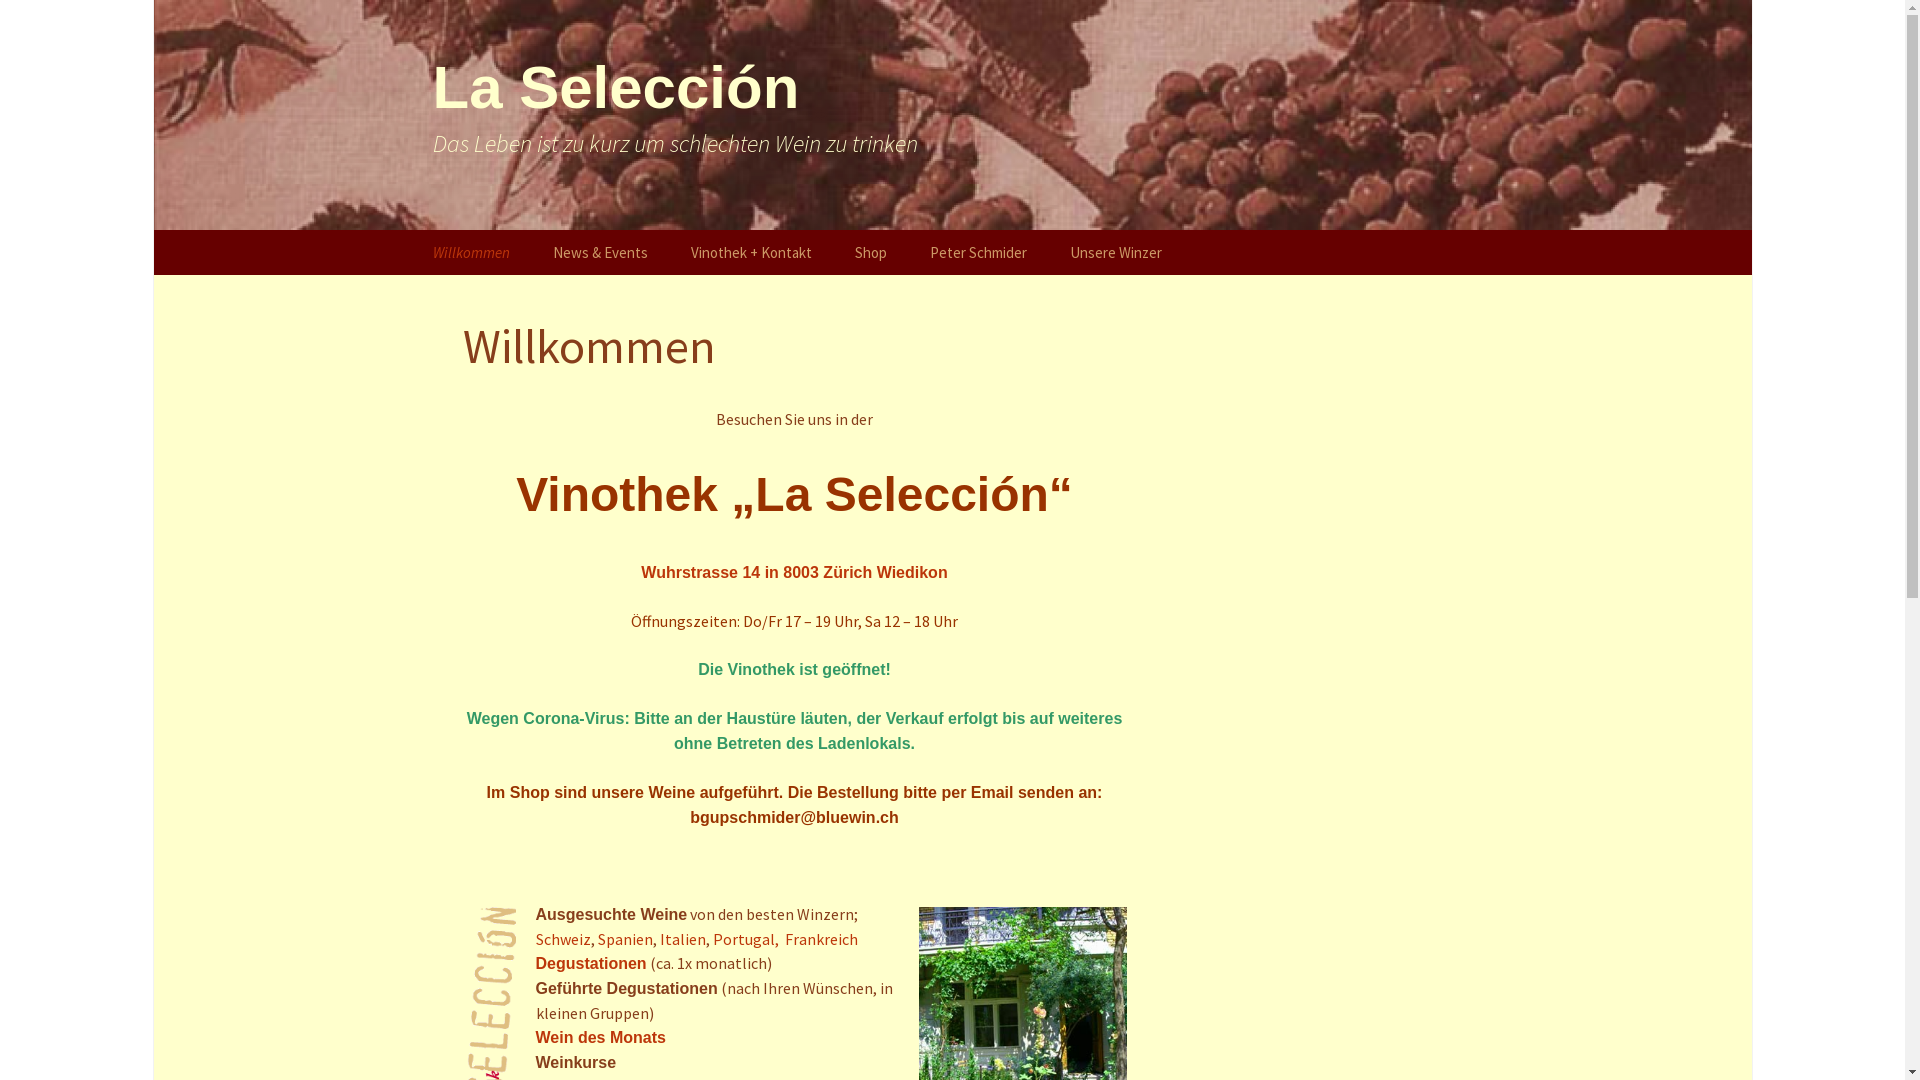  I want to click on Spanien, so click(626, 939).